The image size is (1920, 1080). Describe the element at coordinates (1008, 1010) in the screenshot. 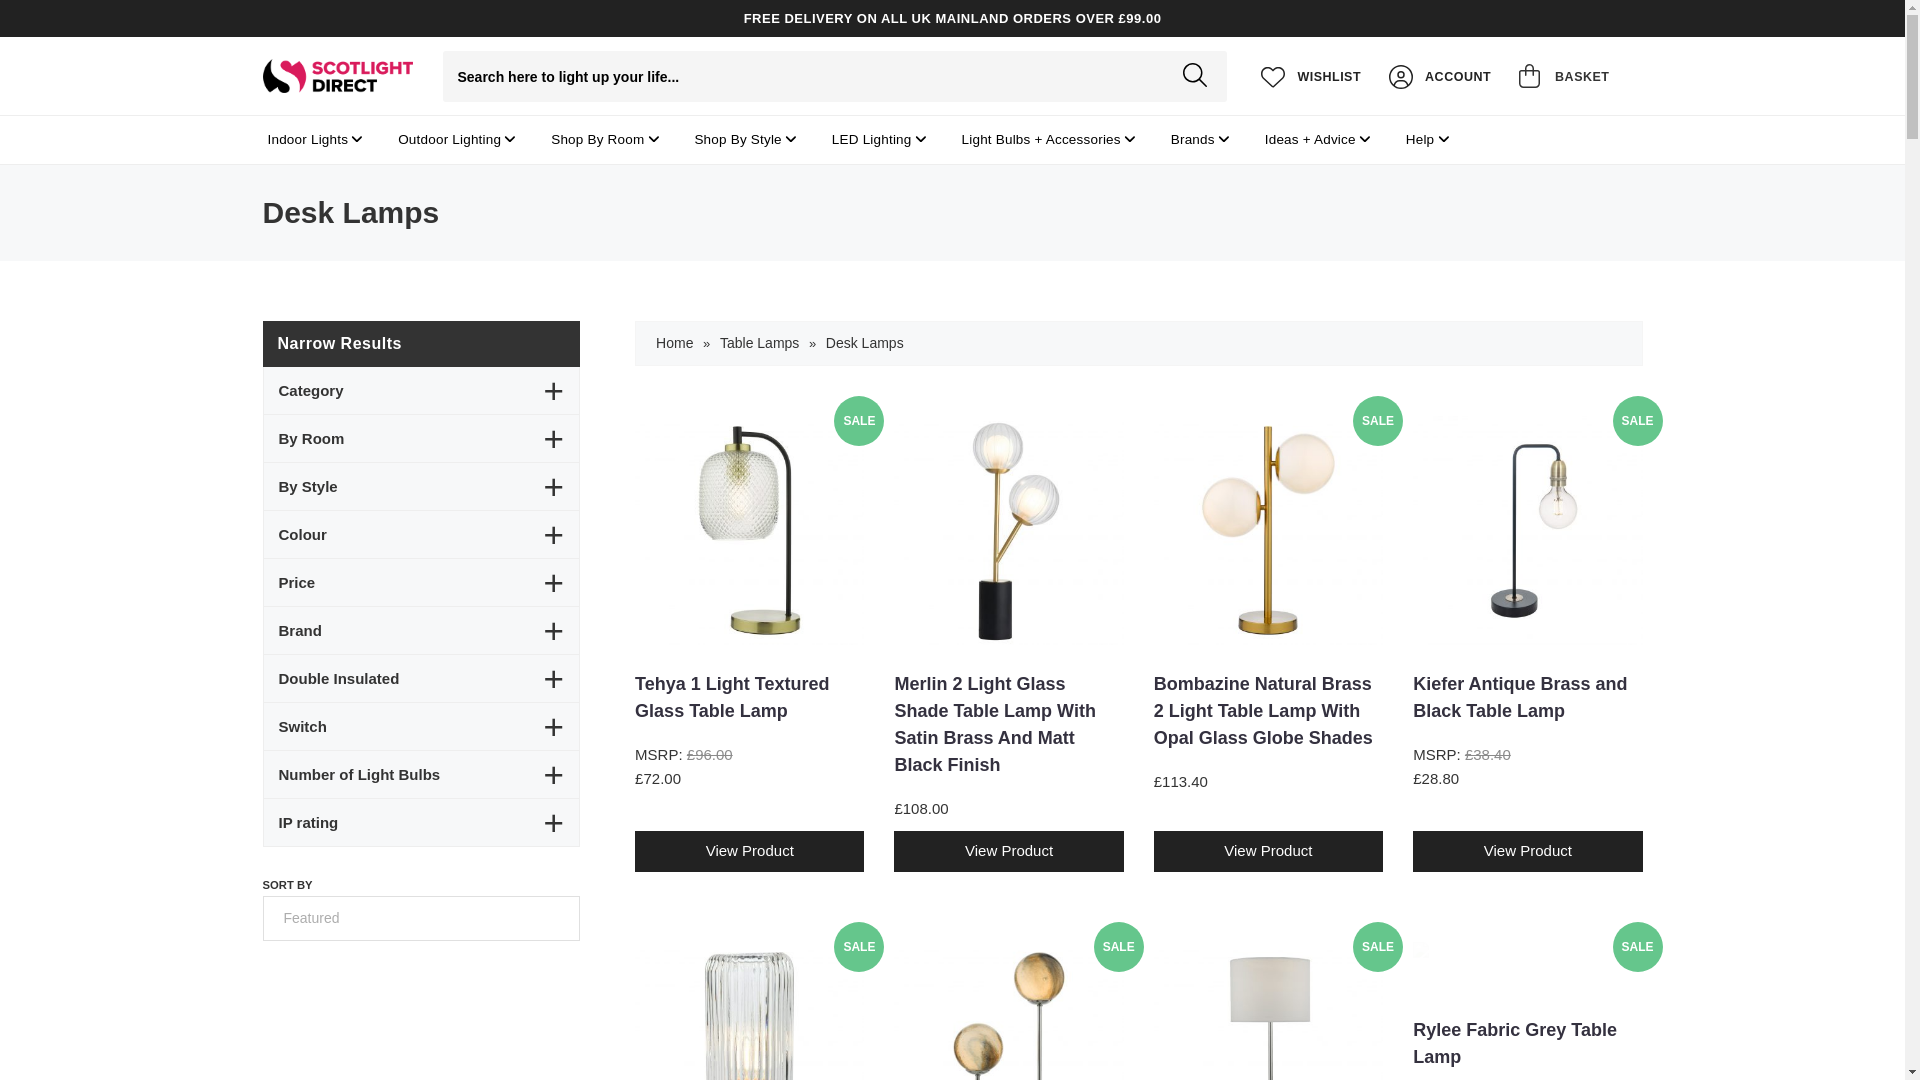

I see `Mikara Polished Chrome Planet Glass 2 Light Table Lamp` at that location.